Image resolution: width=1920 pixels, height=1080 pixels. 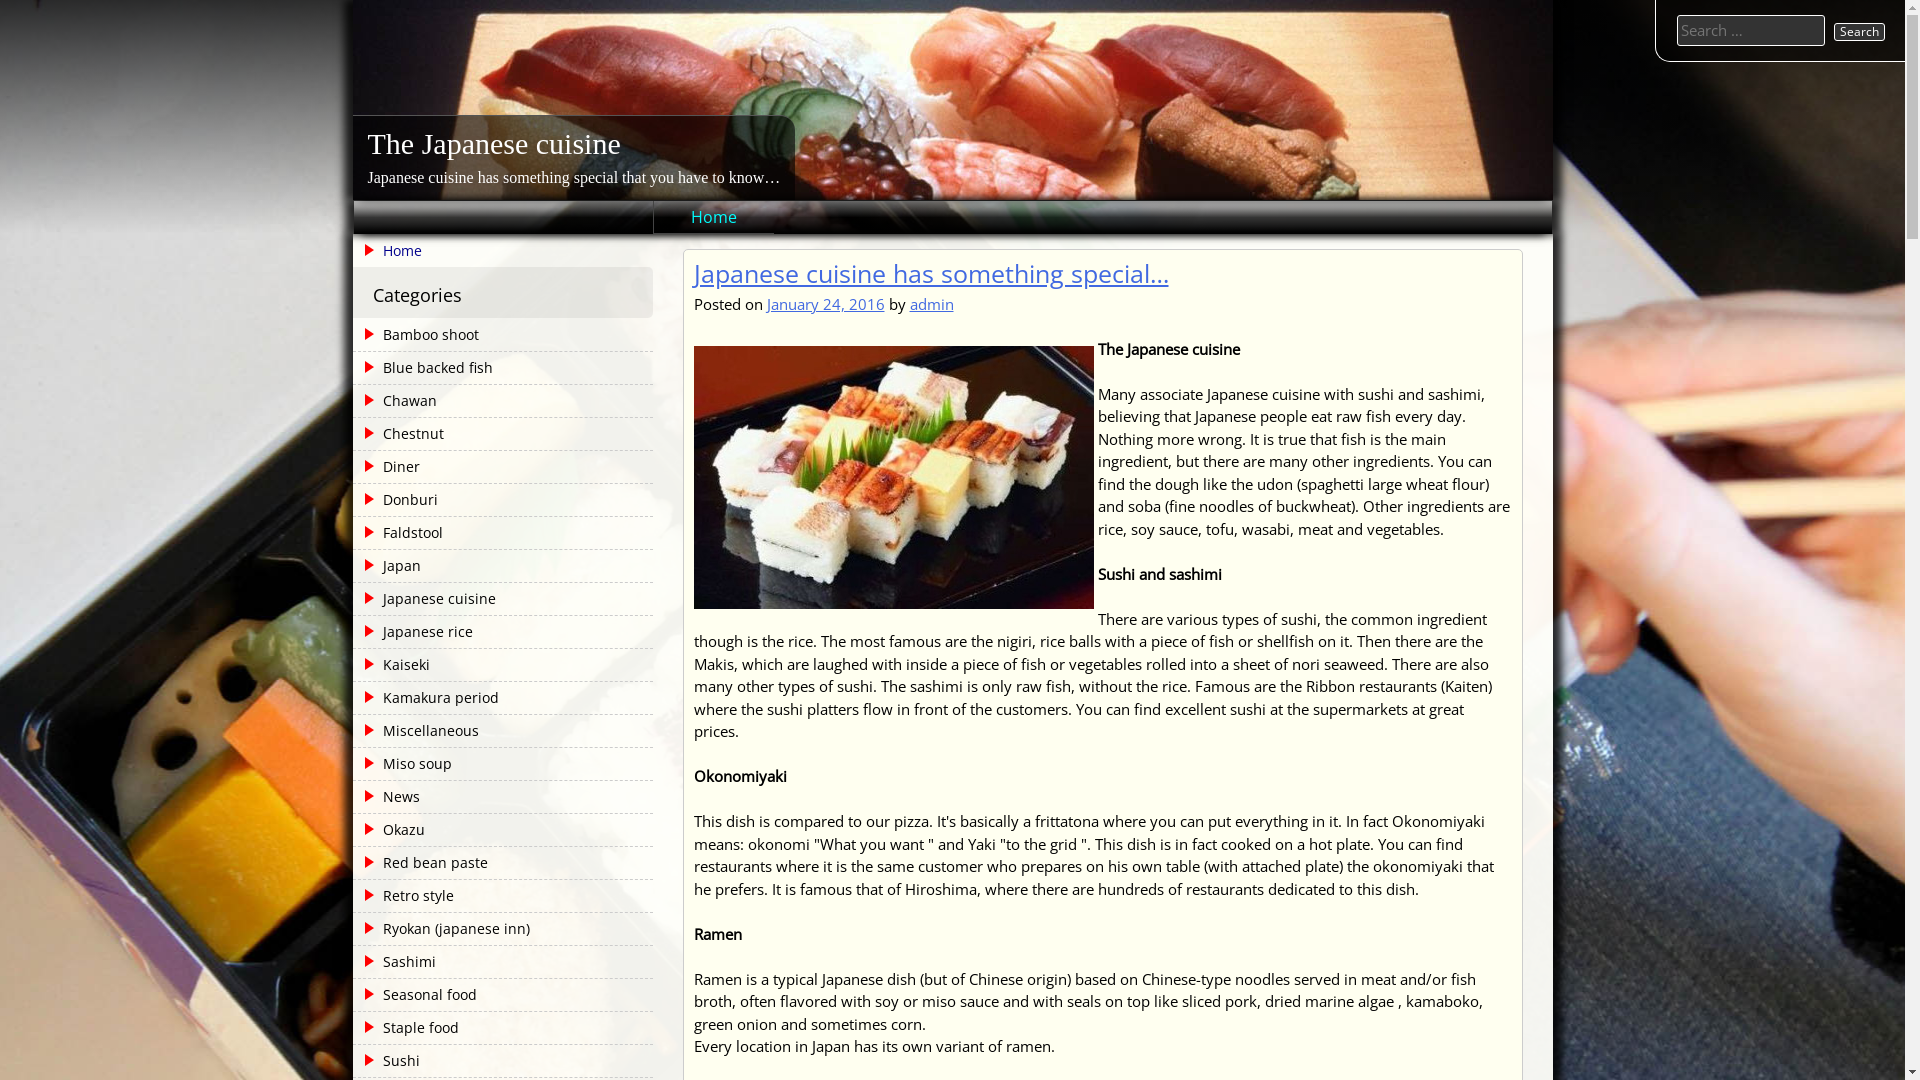 What do you see at coordinates (396, 962) in the screenshot?
I see `Sashimi` at bounding box center [396, 962].